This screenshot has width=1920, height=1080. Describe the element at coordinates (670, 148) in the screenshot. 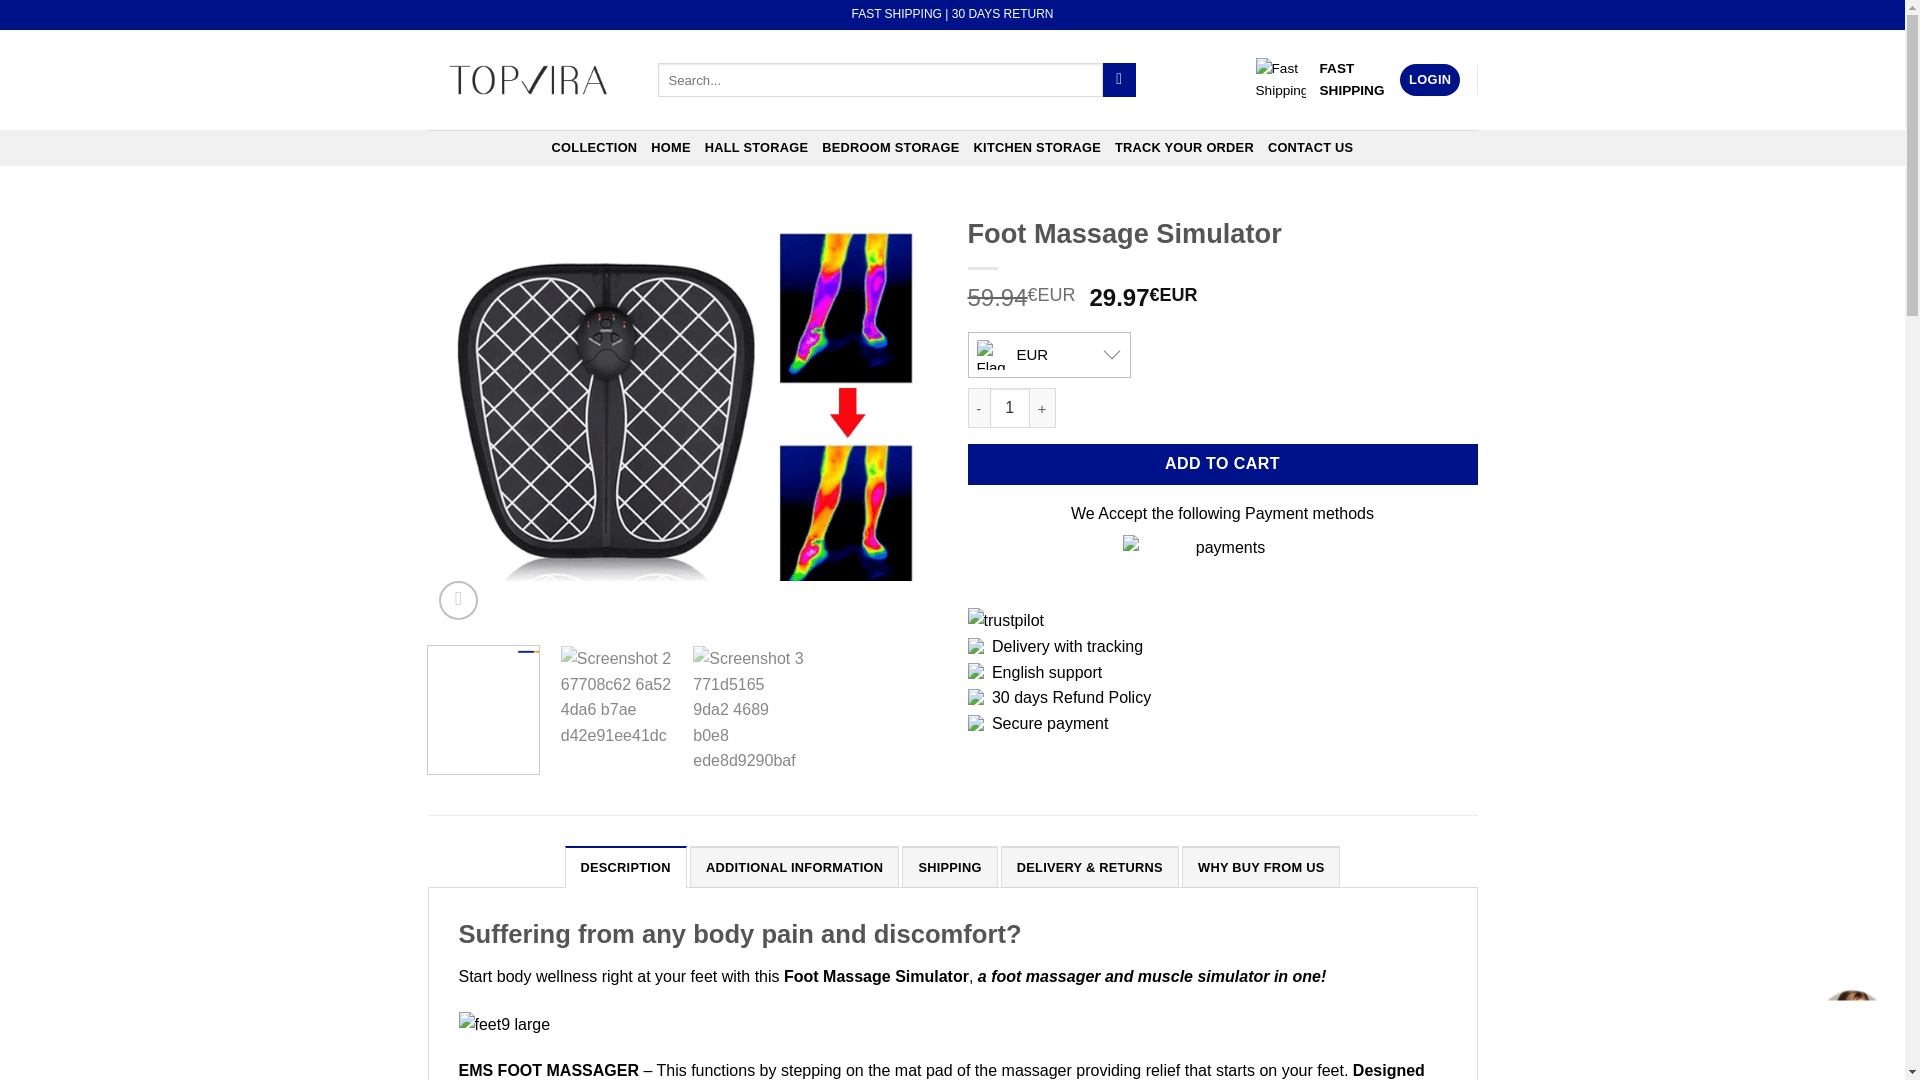

I see `HOME` at that location.